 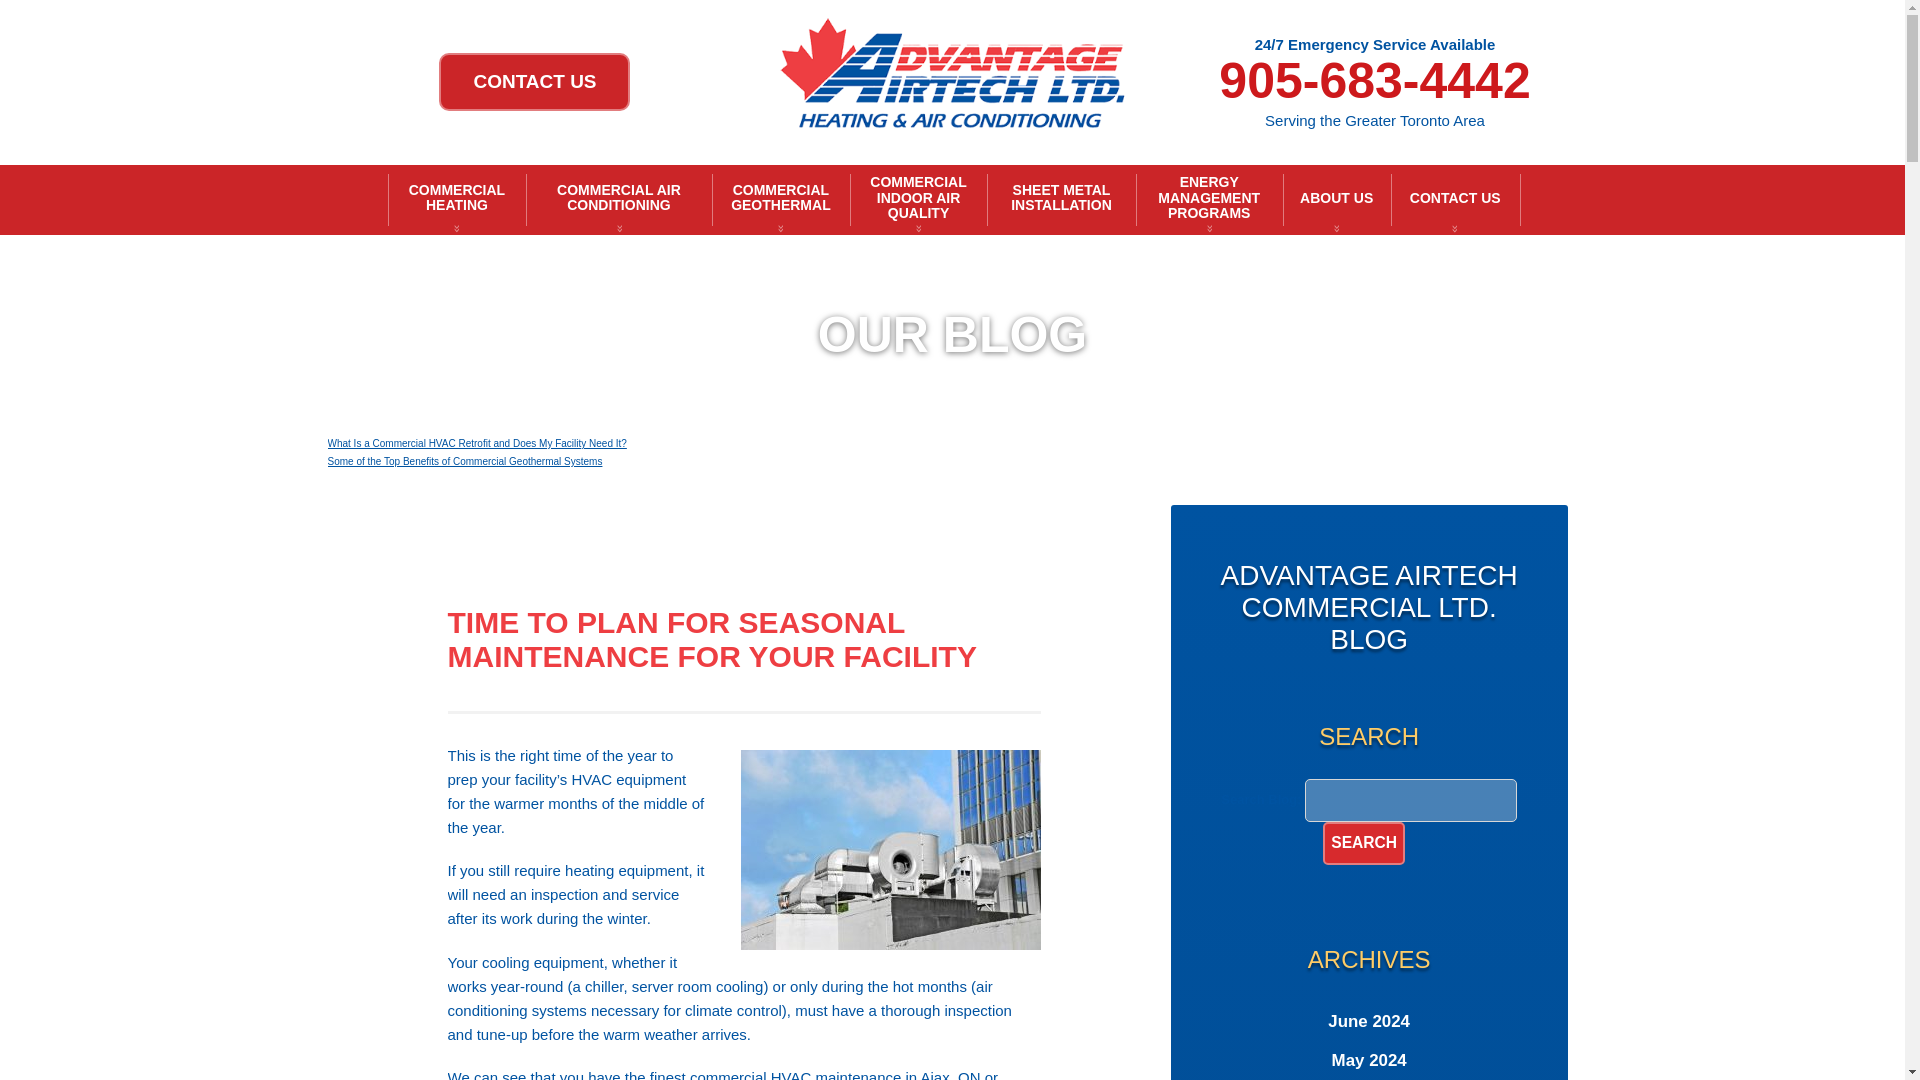 What do you see at coordinates (456, 200) in the screenshot?
I see `COMMERCIAL HEATING` at bounding box center [456, 200].